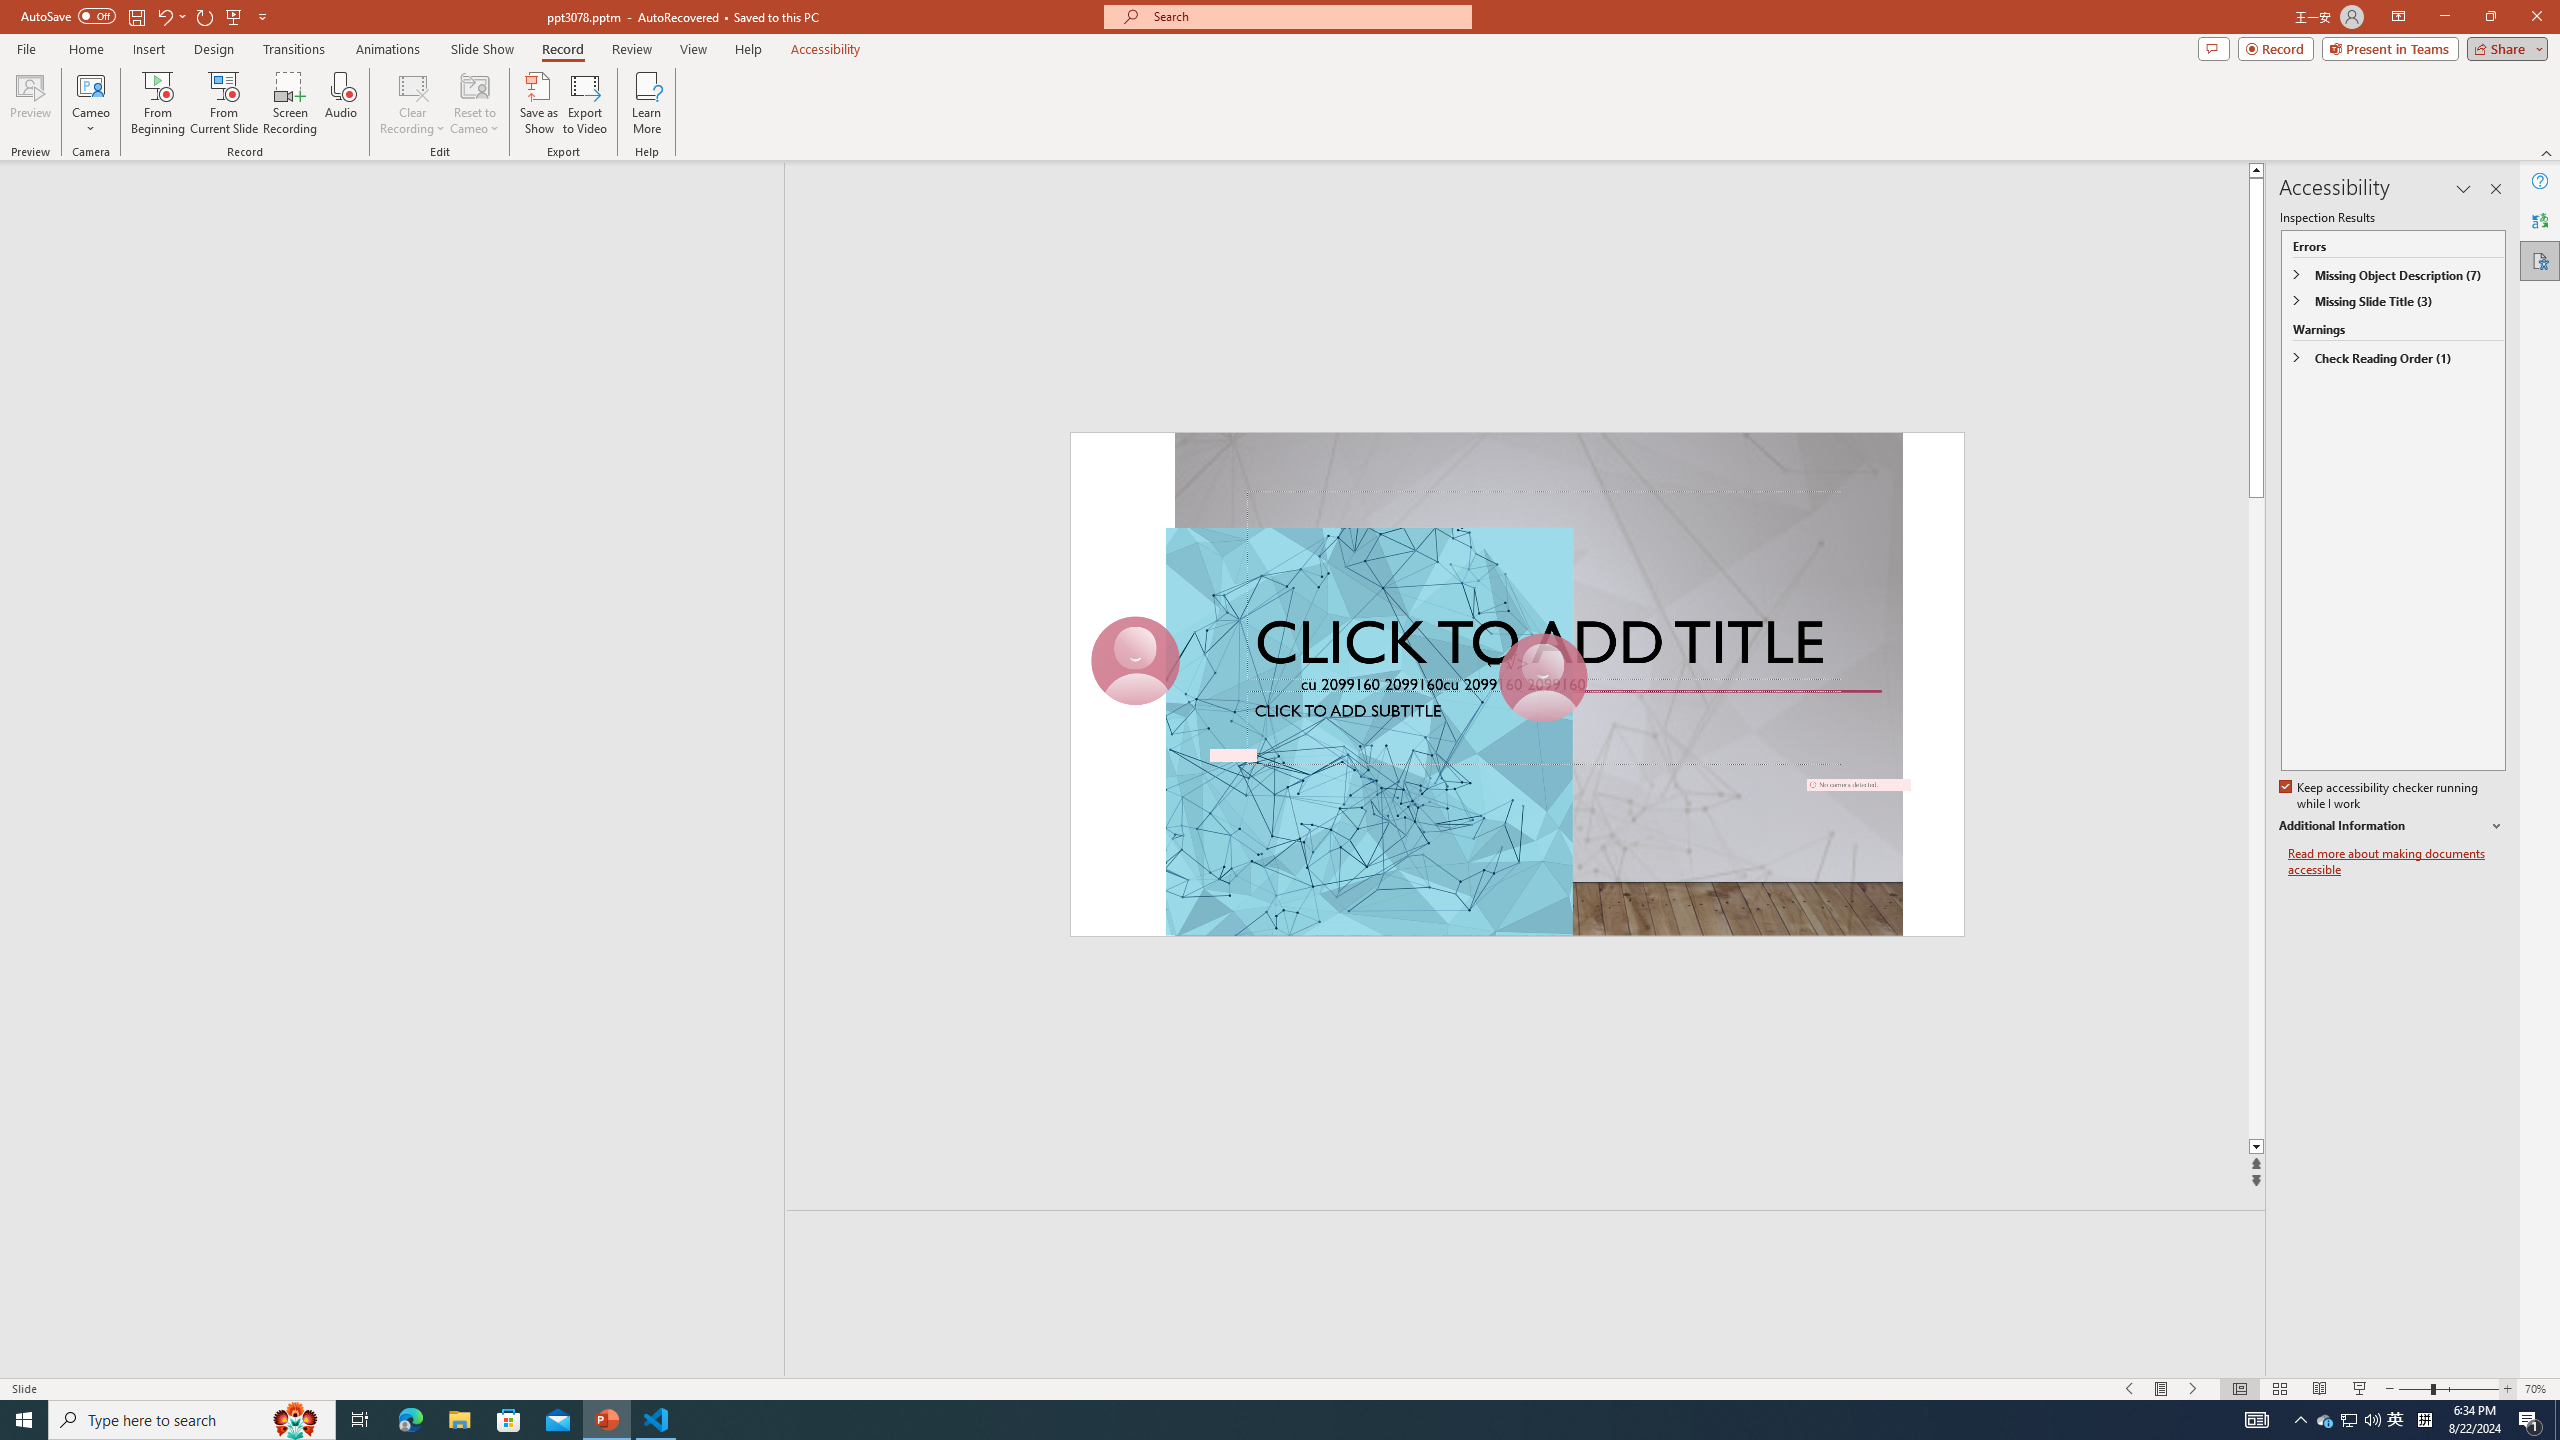 Image resolution: width=2560 pixels, height=1440 pixels. What do you see at coordinates (1884, 750) in the screenshot?
I see `TextBox 7` at bounding box center [1884, 750].